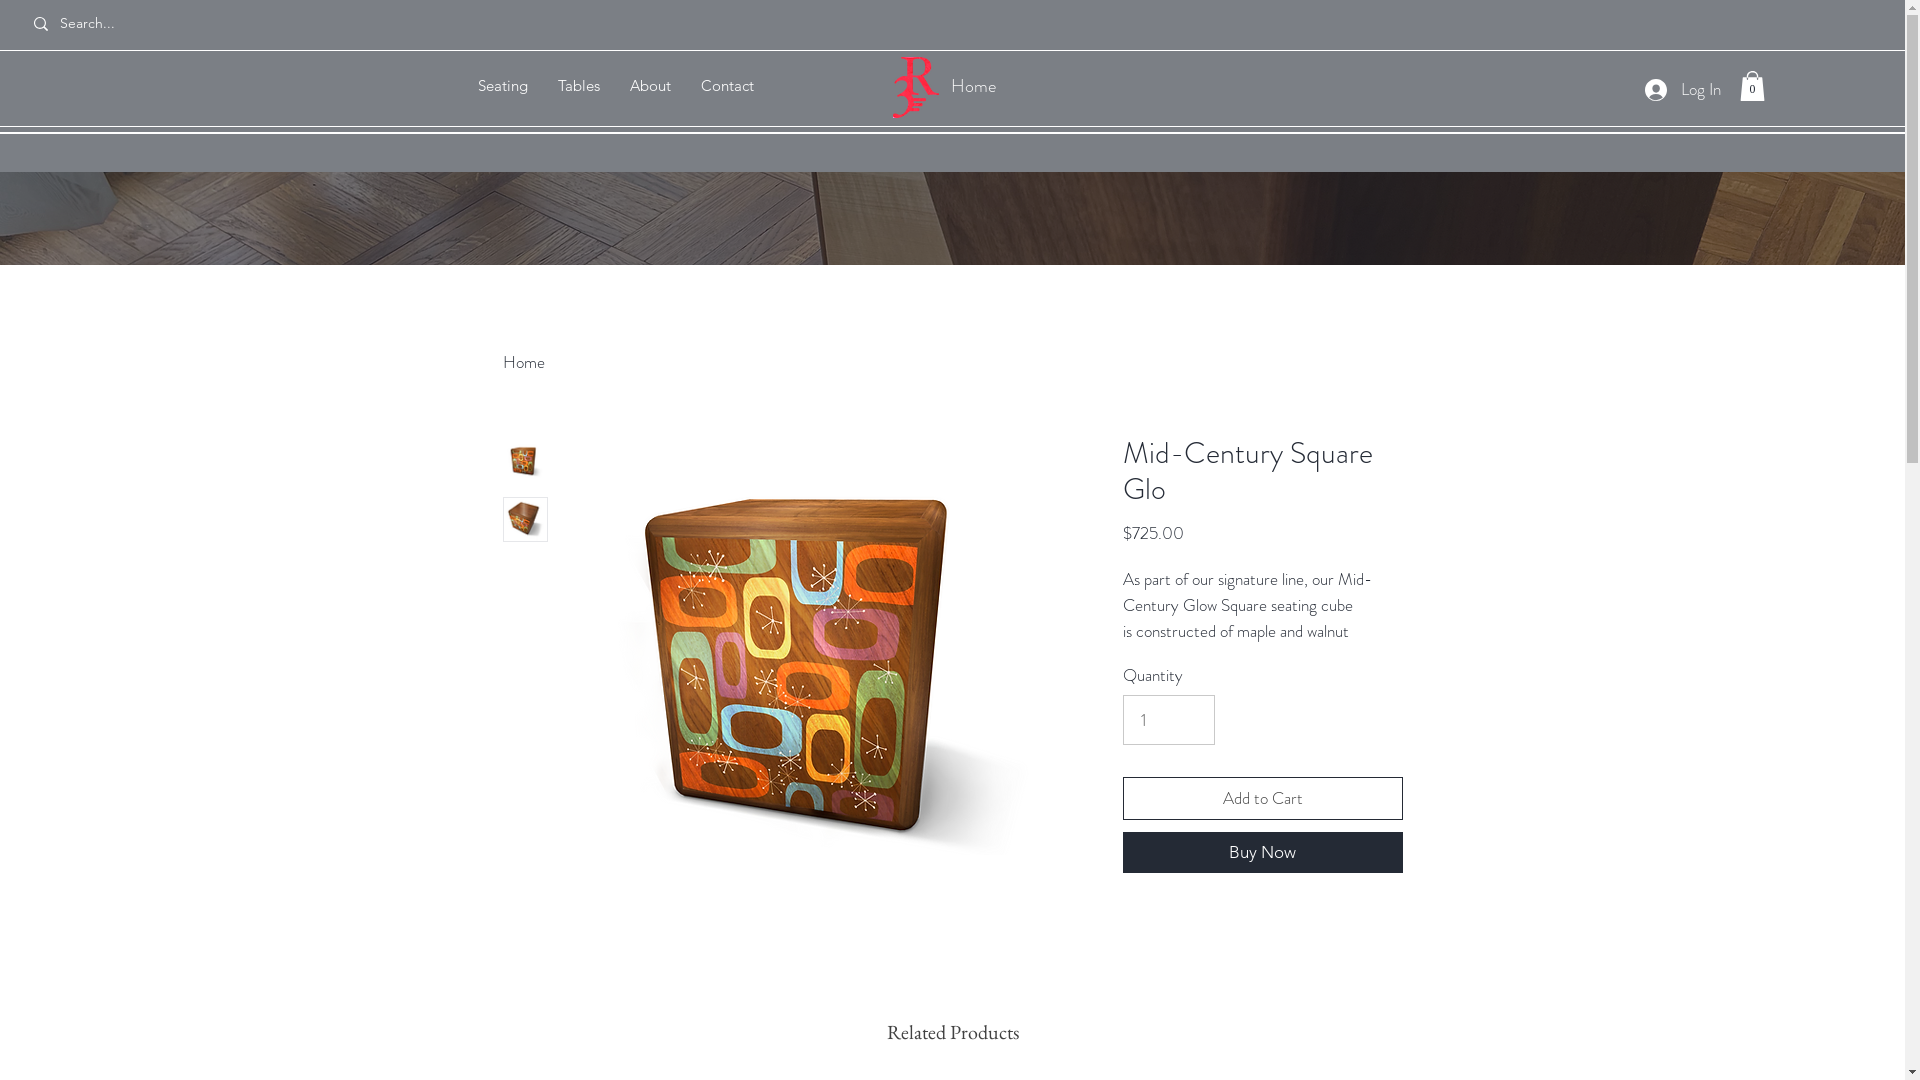  Describe the element at coordinates (974, 86) in the screenshot. I see `Home` at that location.